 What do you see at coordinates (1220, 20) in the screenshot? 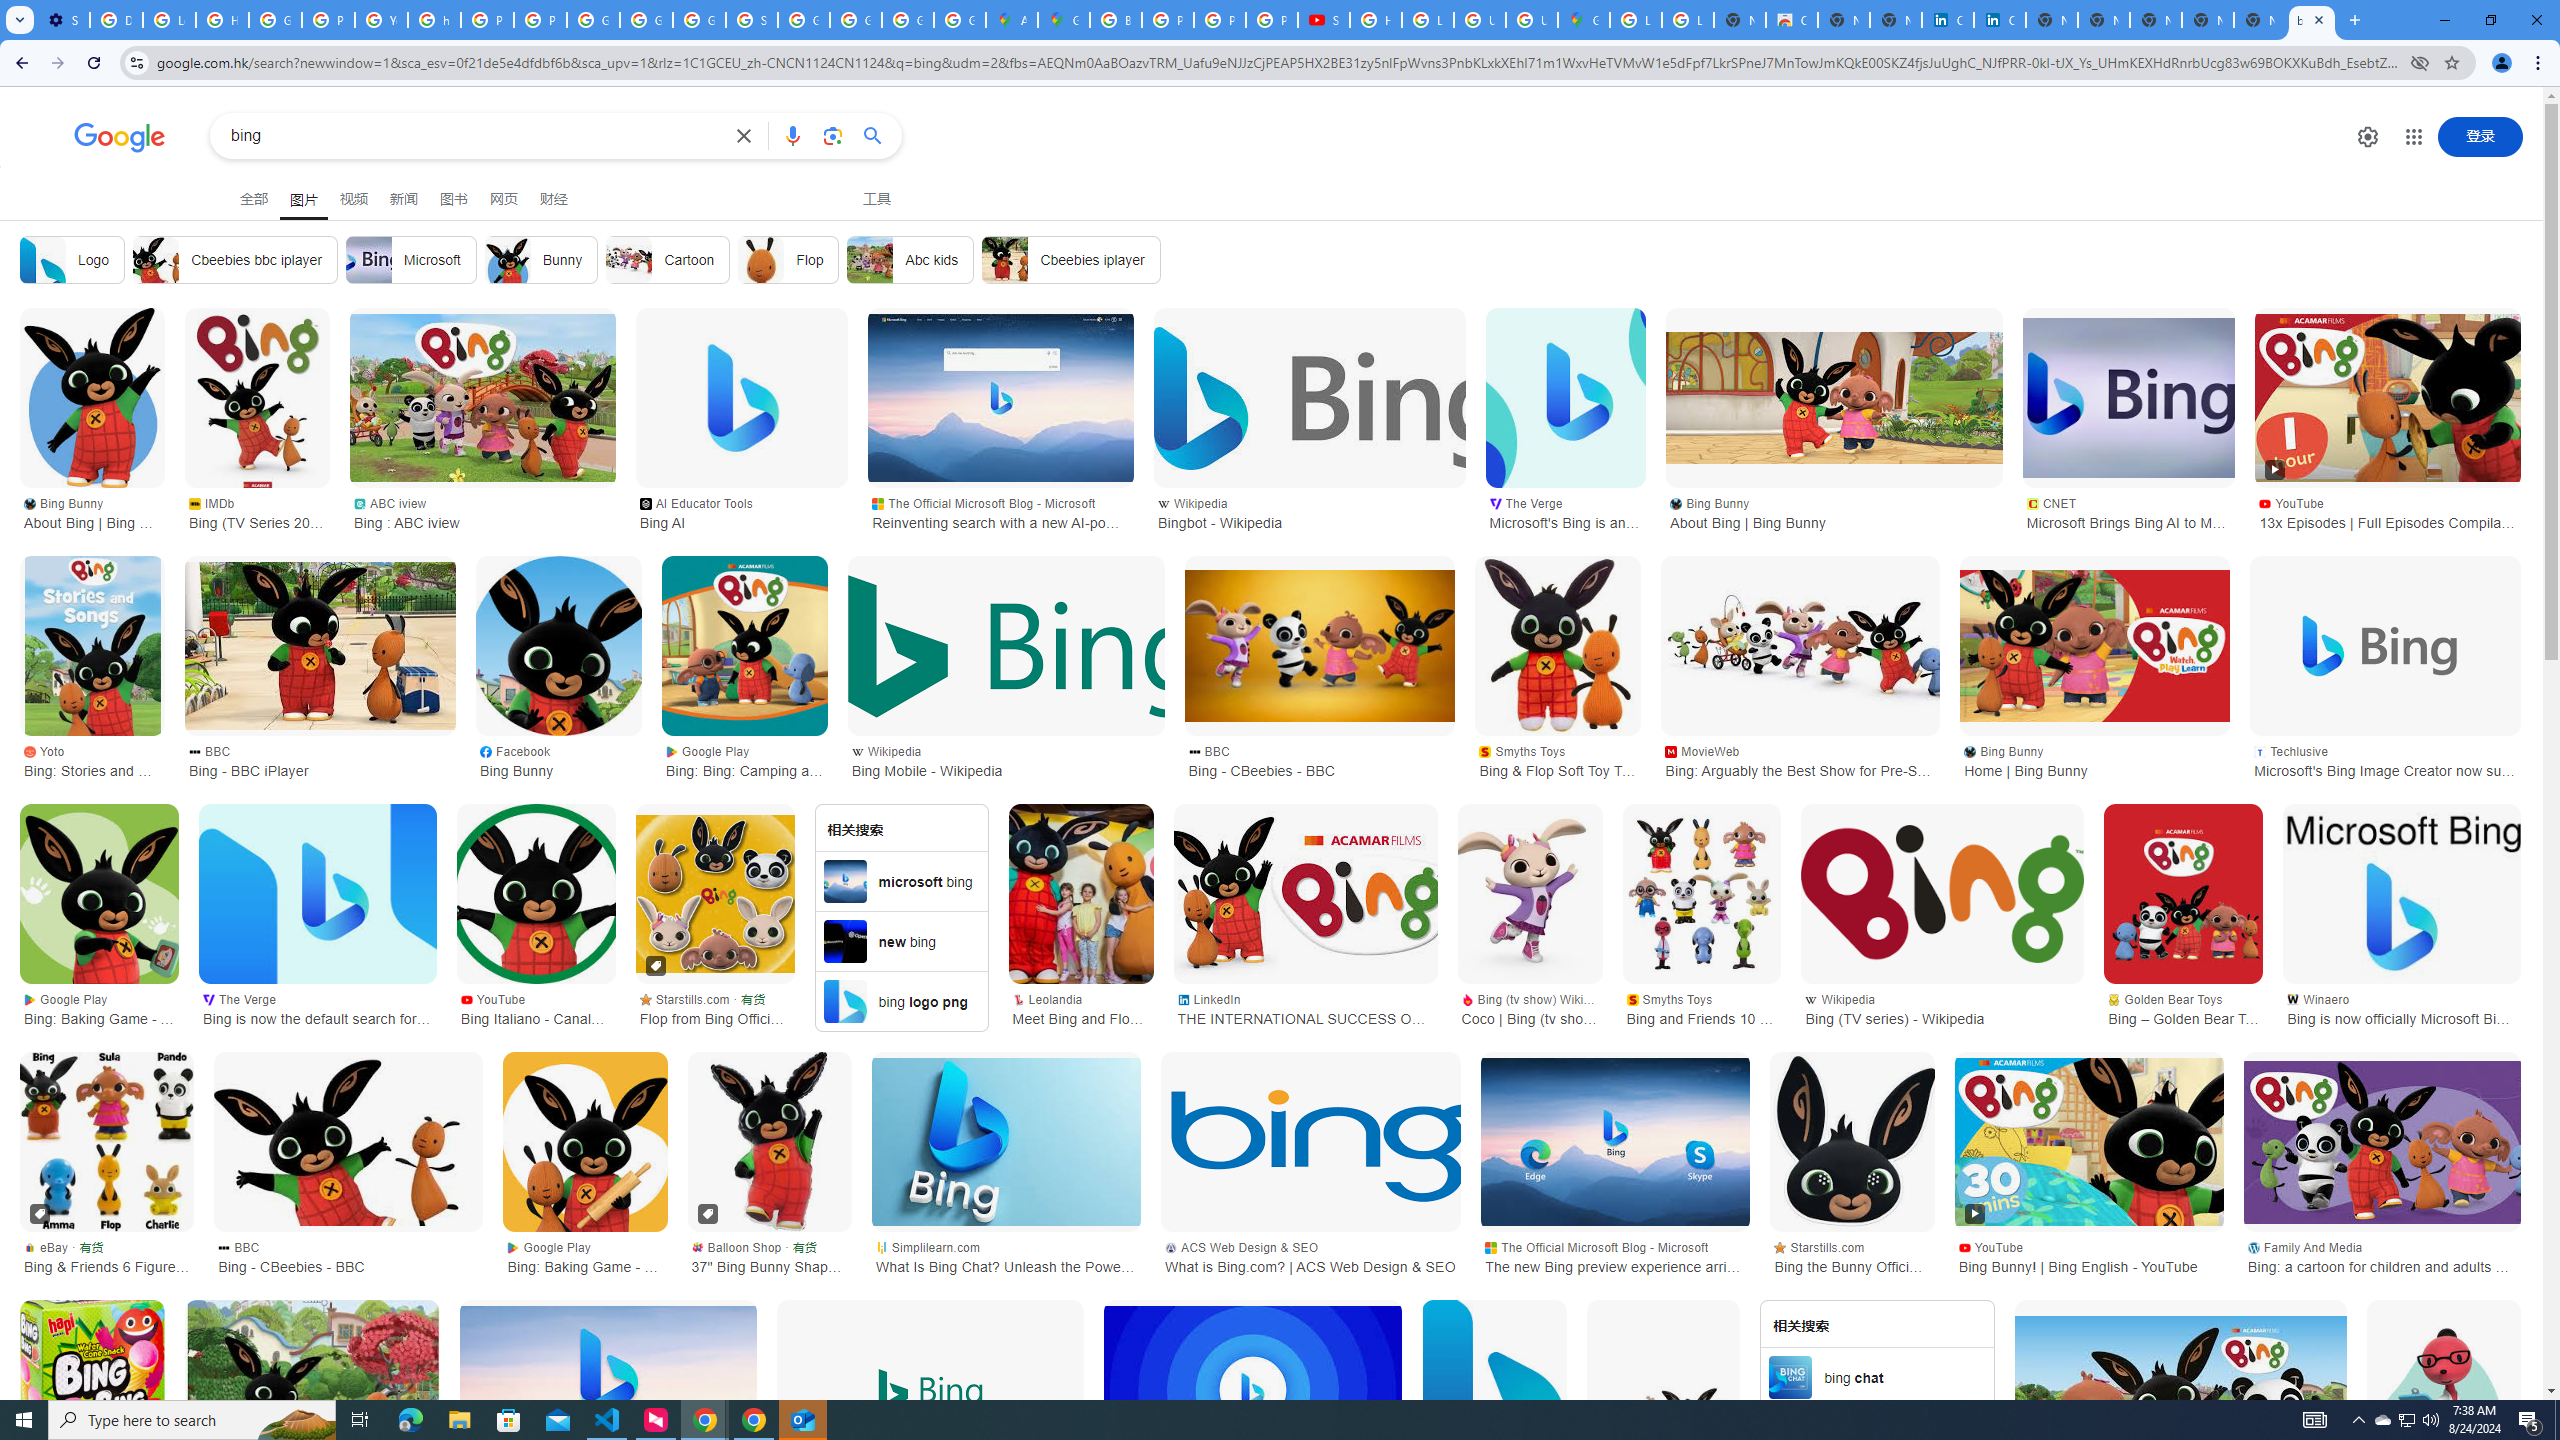
I see `Privacy Help Center - Policies Help` at bounding box center [1220, 20].